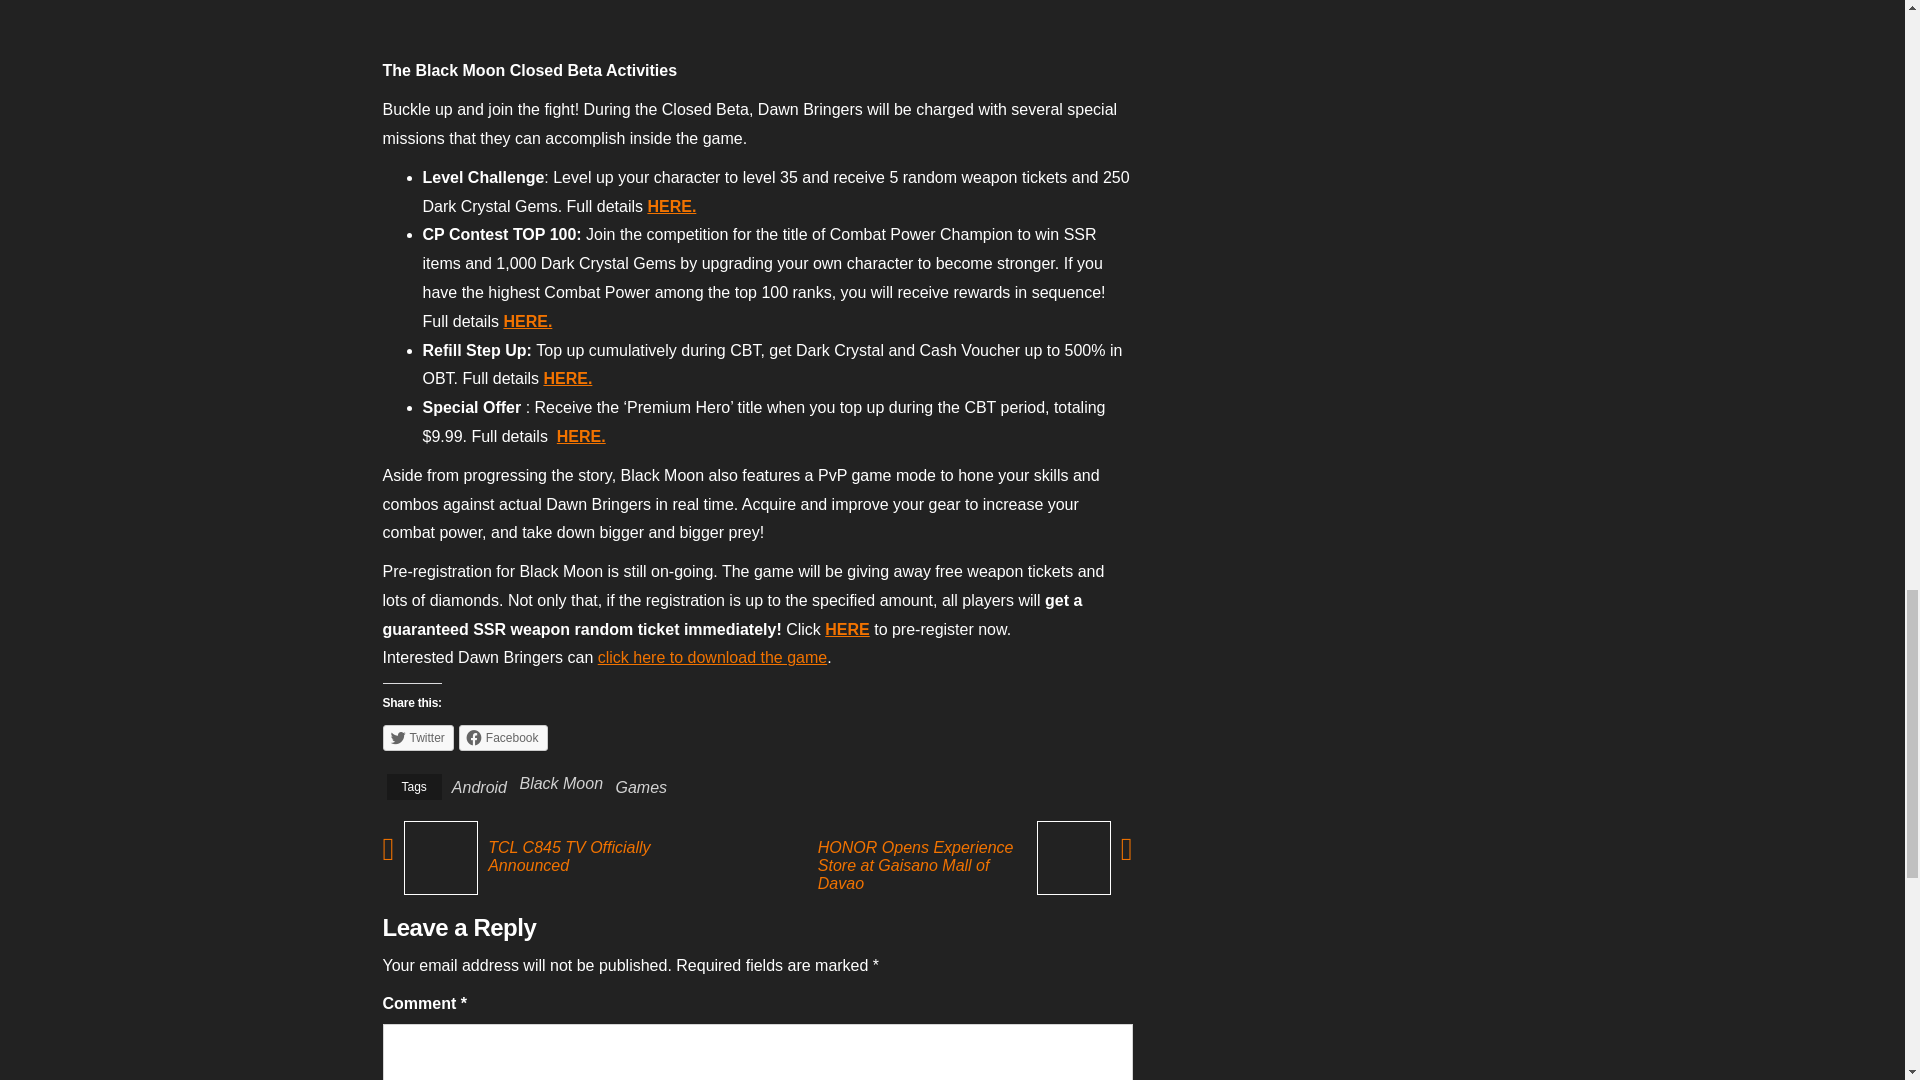 The width and height of the screenshot is (1920, 1080). I want to click on Games, so click(642, 786).